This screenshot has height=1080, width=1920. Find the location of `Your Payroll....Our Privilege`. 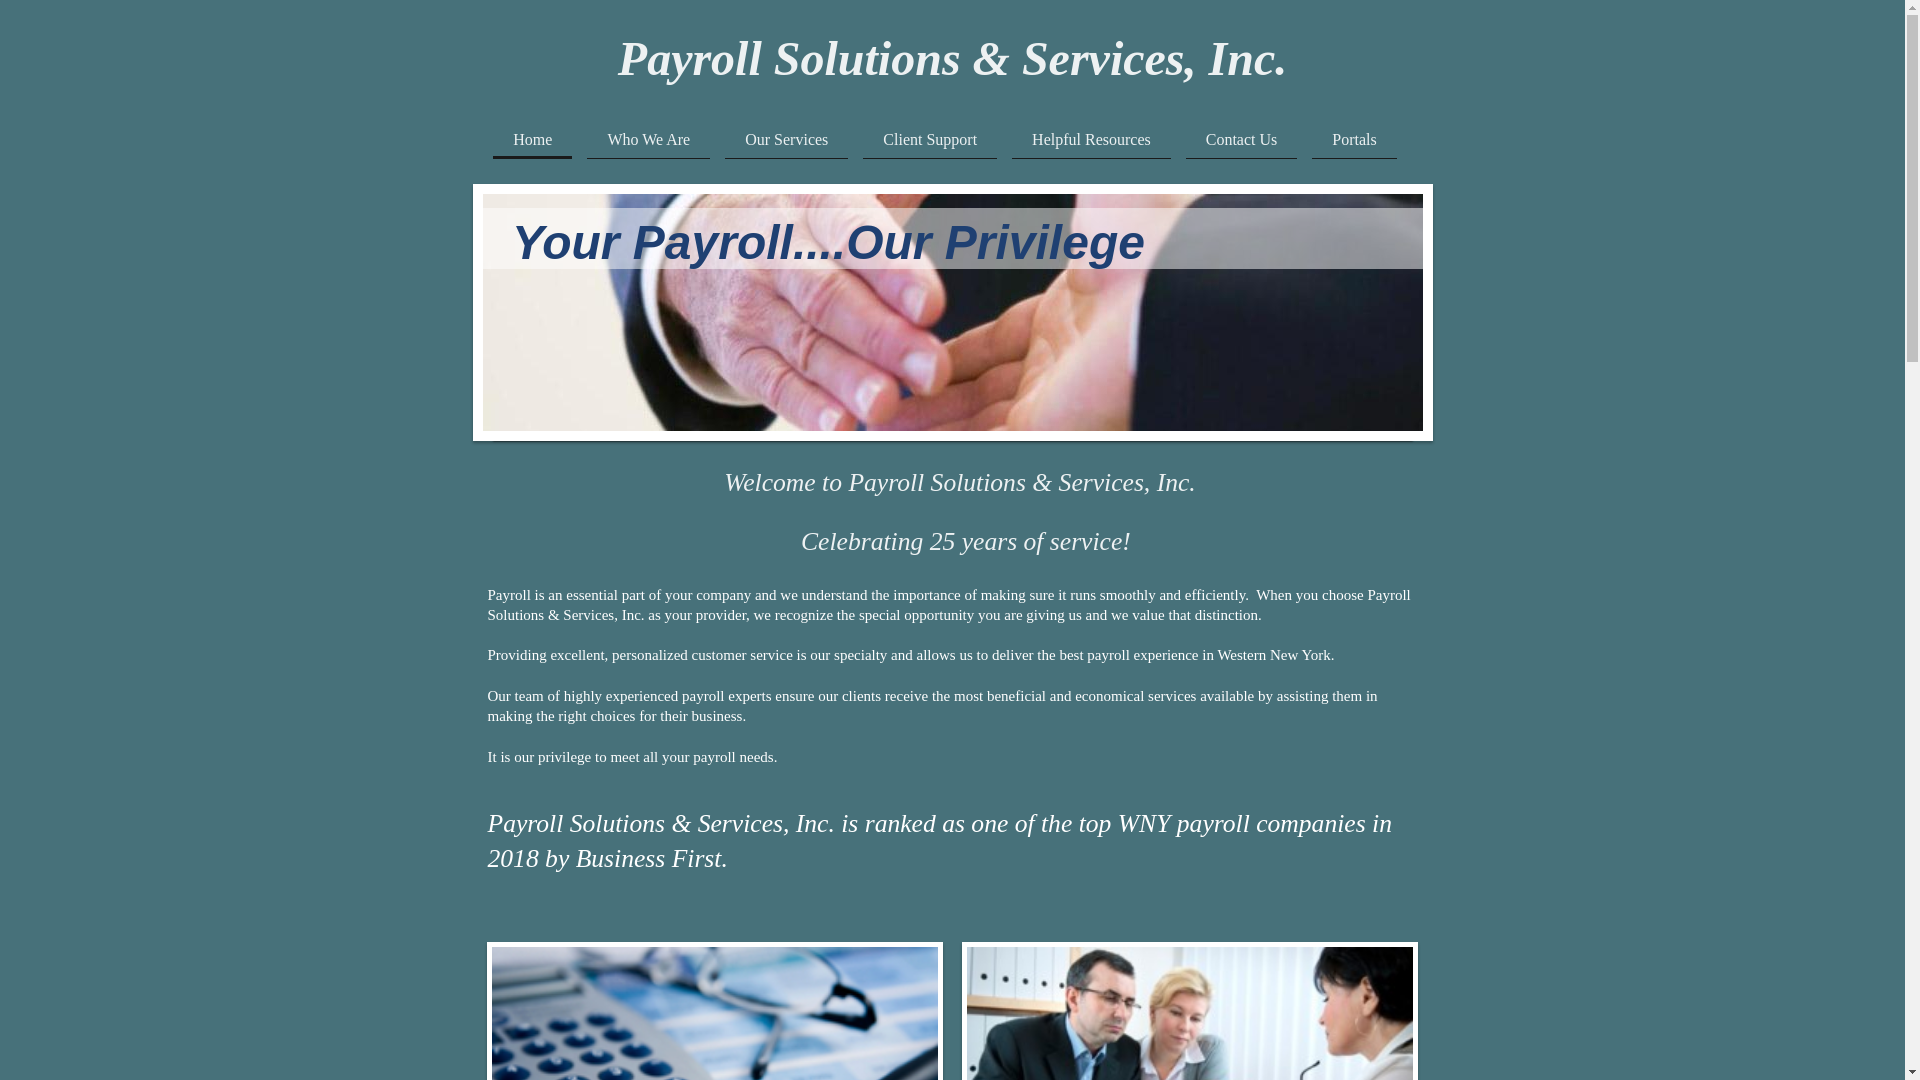

Your Payroll....Our Privilege is located at coordinates (828, 242).